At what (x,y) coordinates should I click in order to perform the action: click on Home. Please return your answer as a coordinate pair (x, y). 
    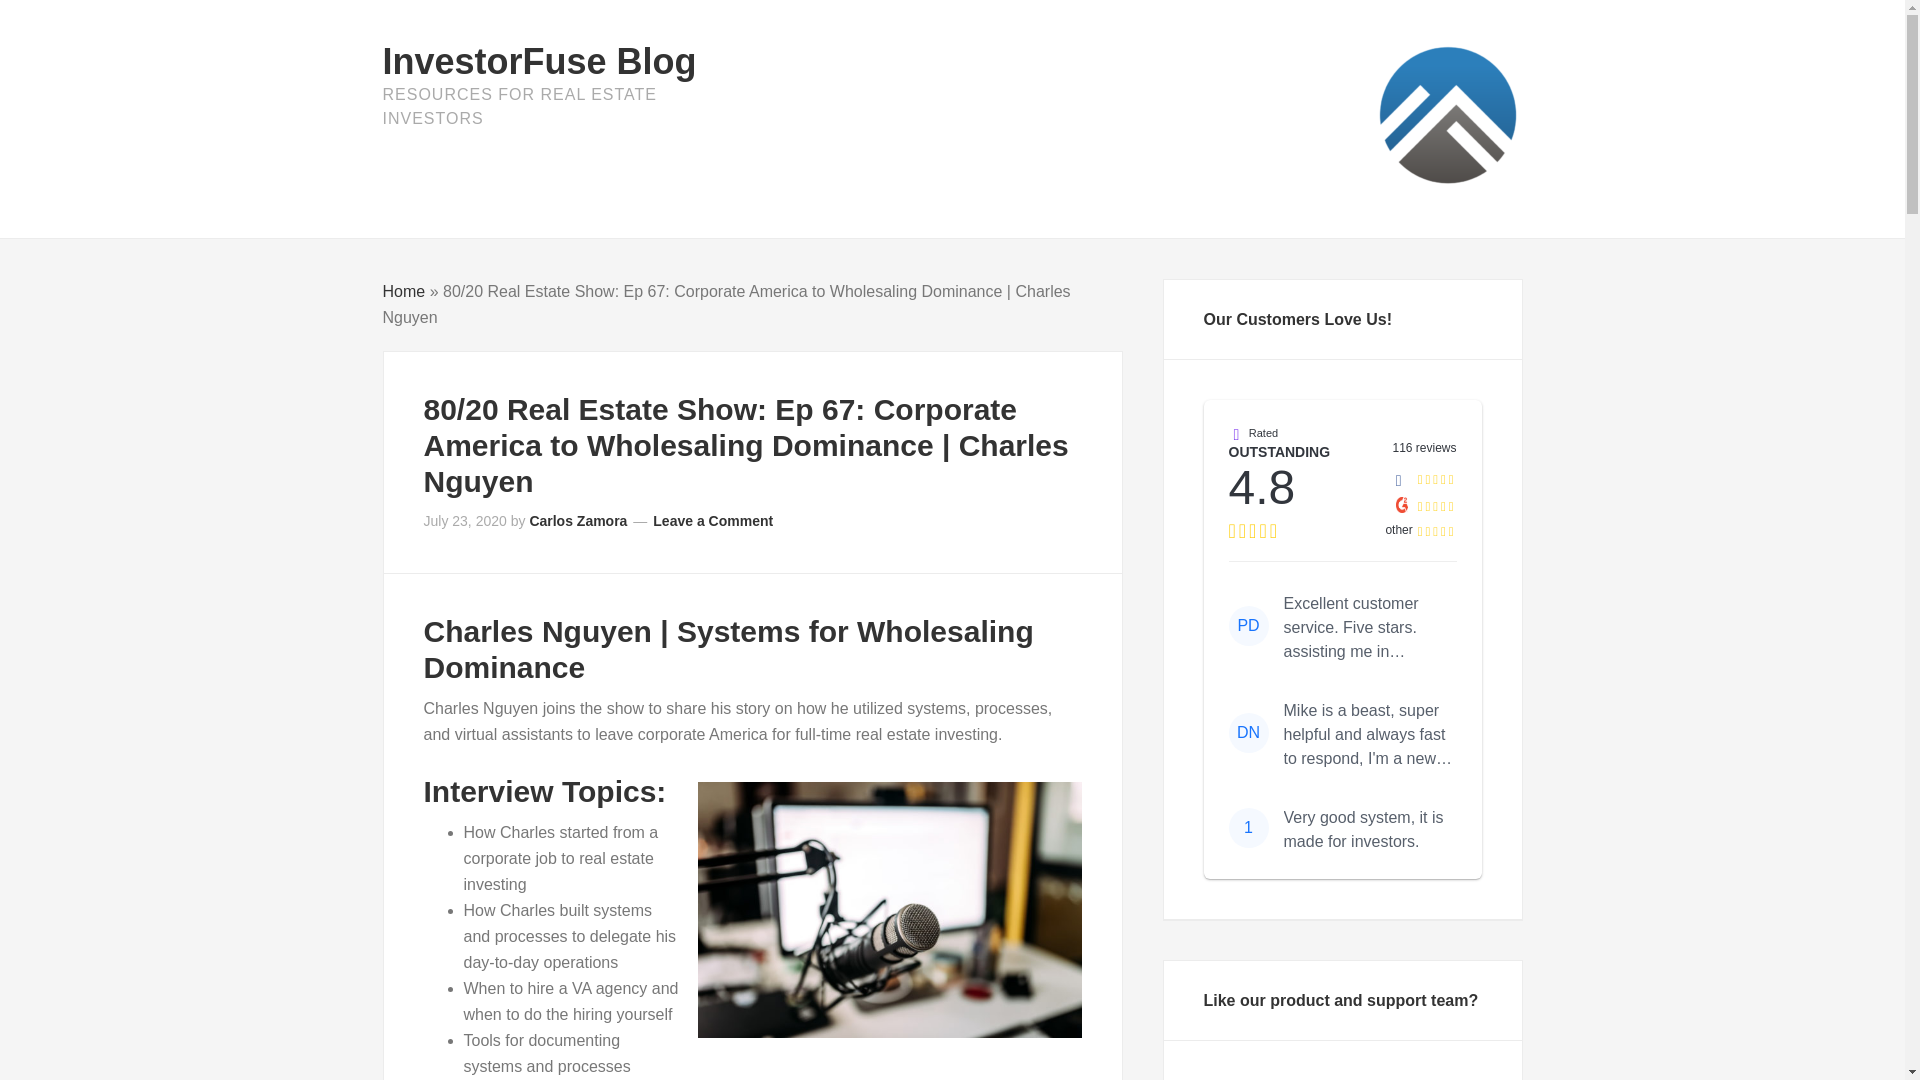
    Looking at the image, I should click on (403, 291).